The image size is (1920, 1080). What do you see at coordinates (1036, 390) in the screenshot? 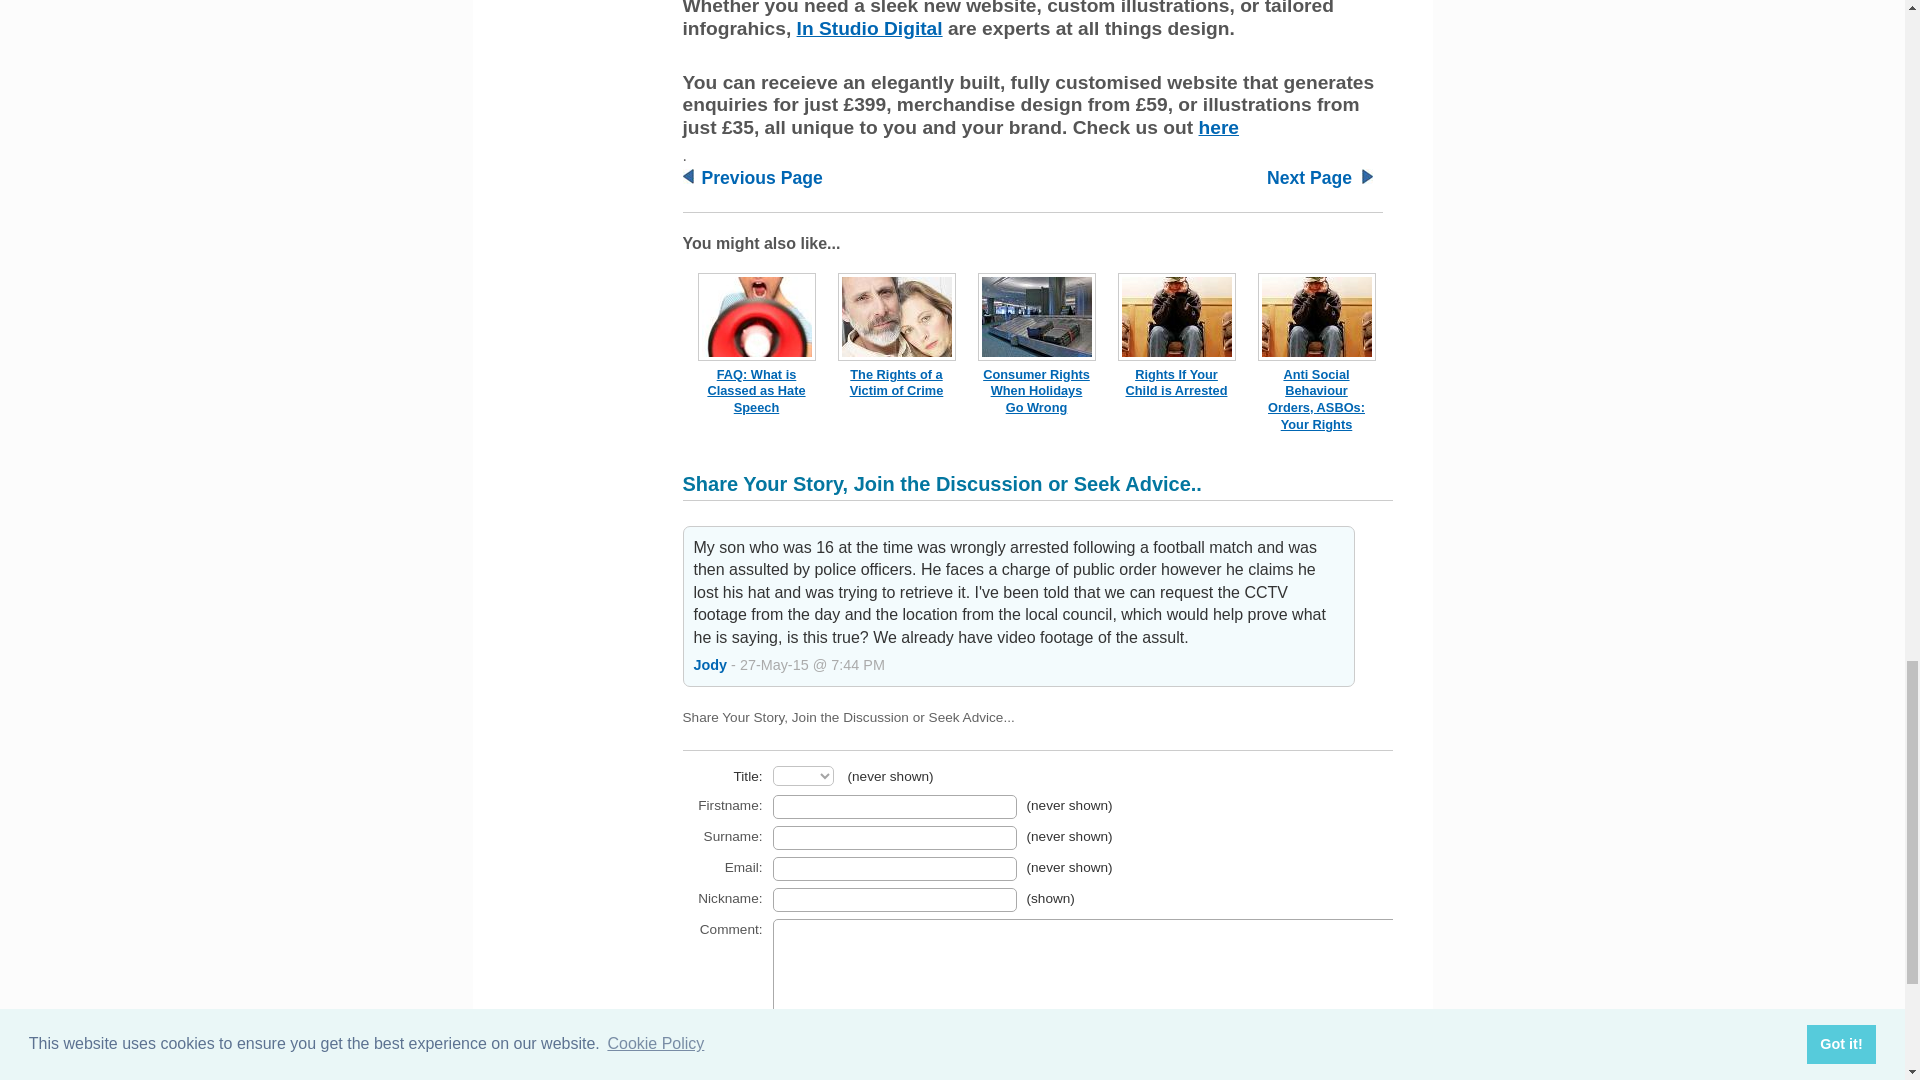
I see `Consumer Rights When Holidays Go Wrong` at bounding box center [1036, 390].